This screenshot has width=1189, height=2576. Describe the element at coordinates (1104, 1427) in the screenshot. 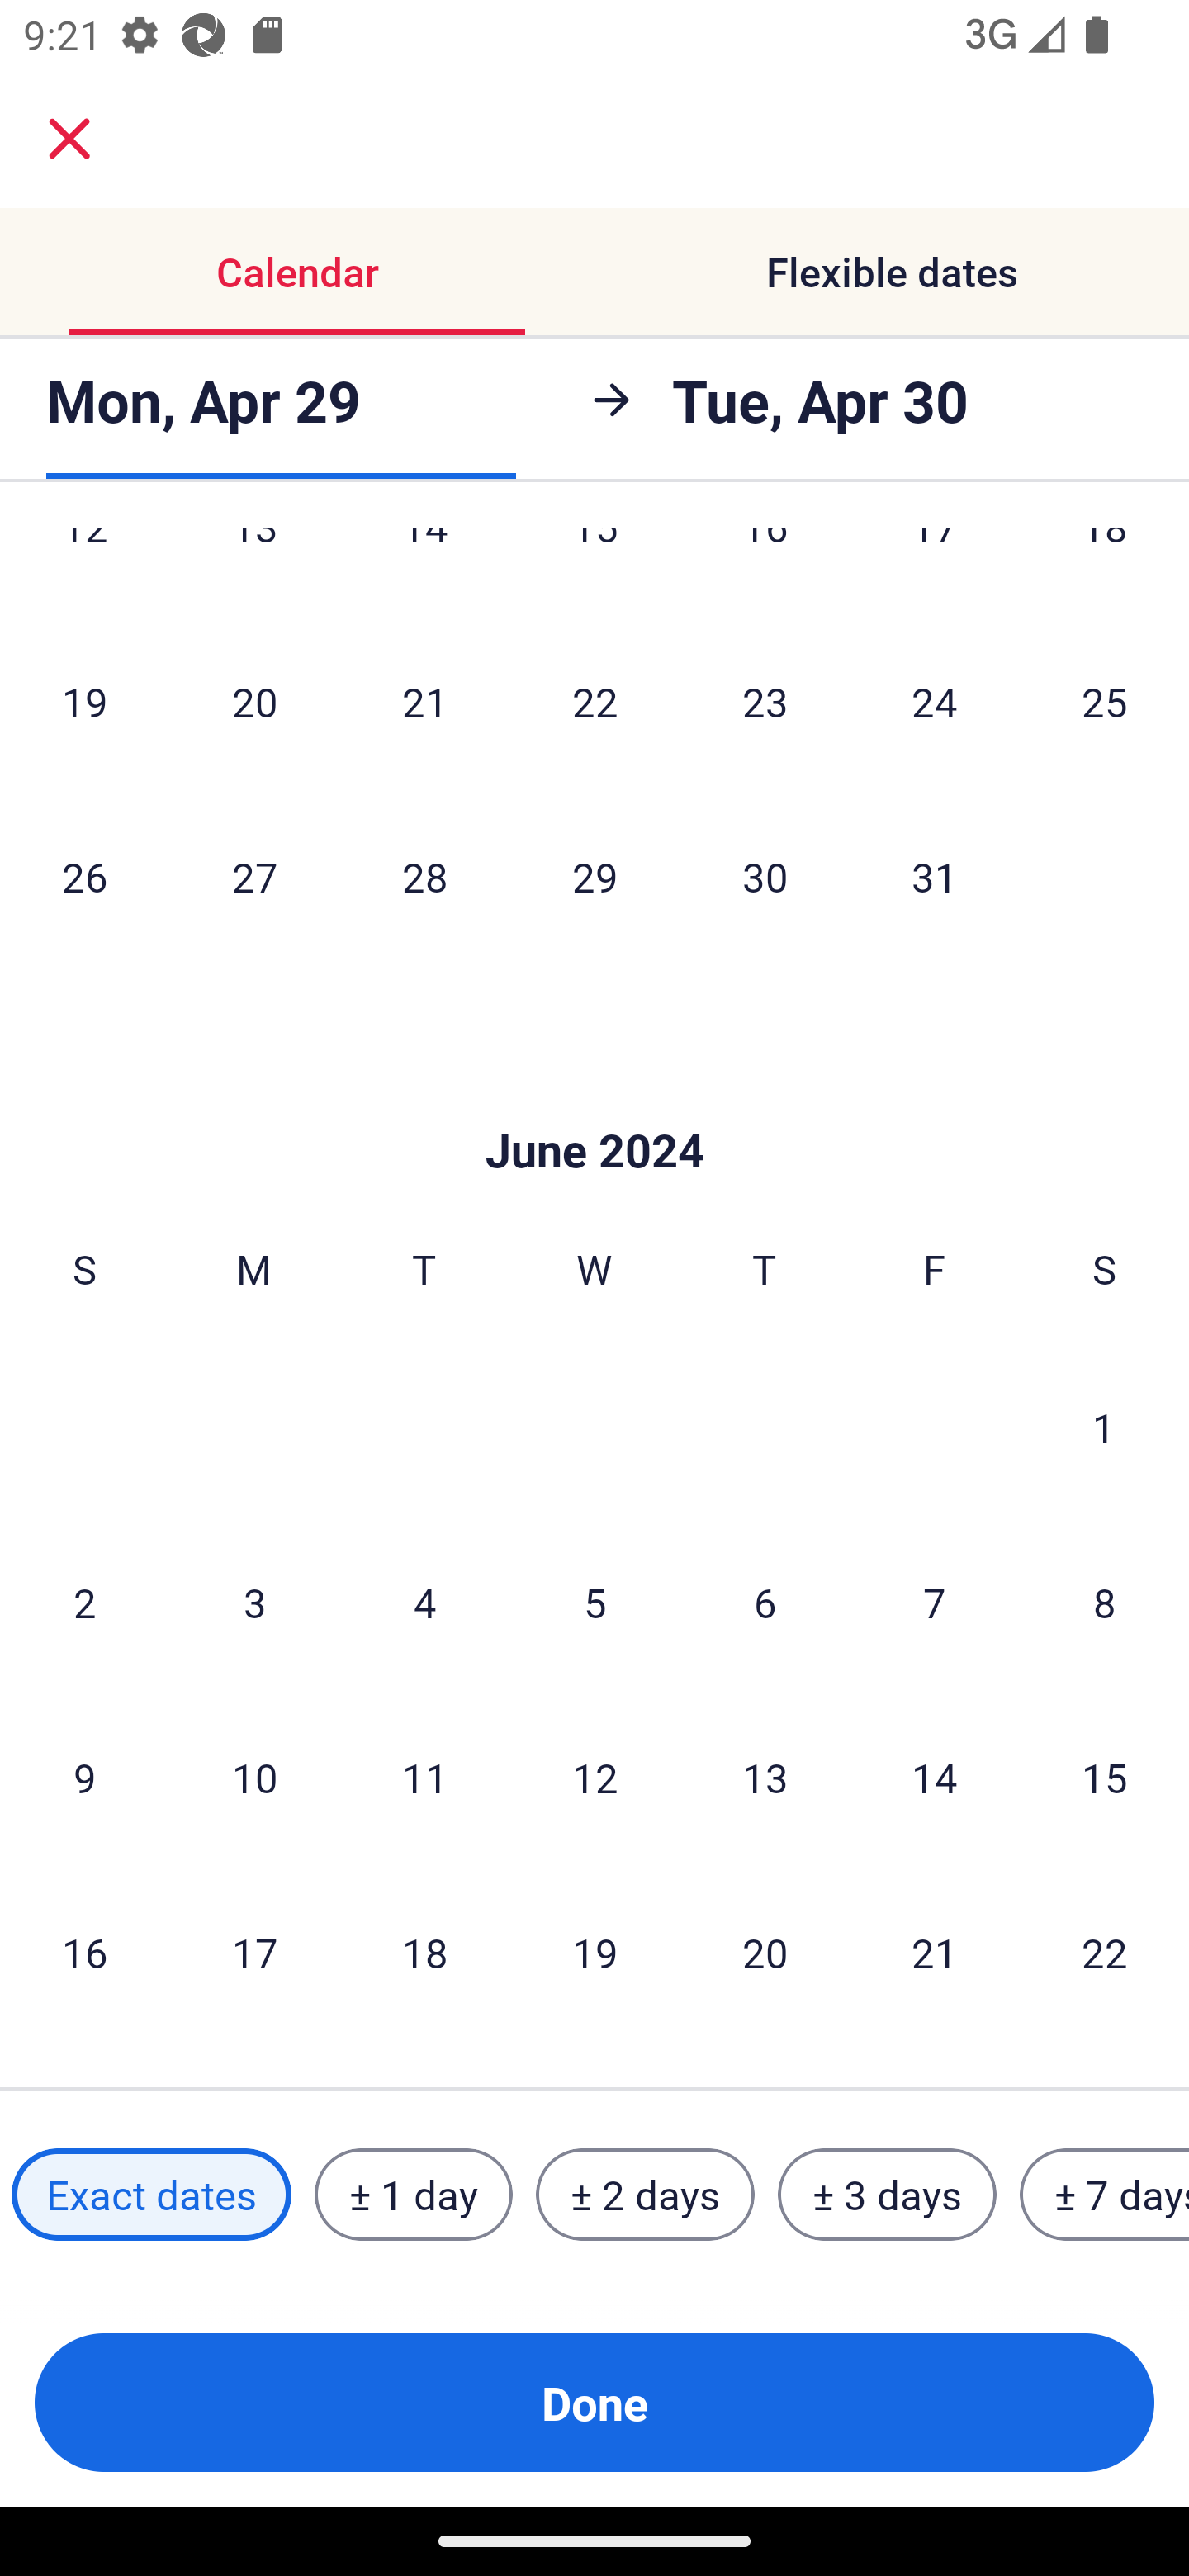

I see `1 Saturday, June 1, 2024` at that location.